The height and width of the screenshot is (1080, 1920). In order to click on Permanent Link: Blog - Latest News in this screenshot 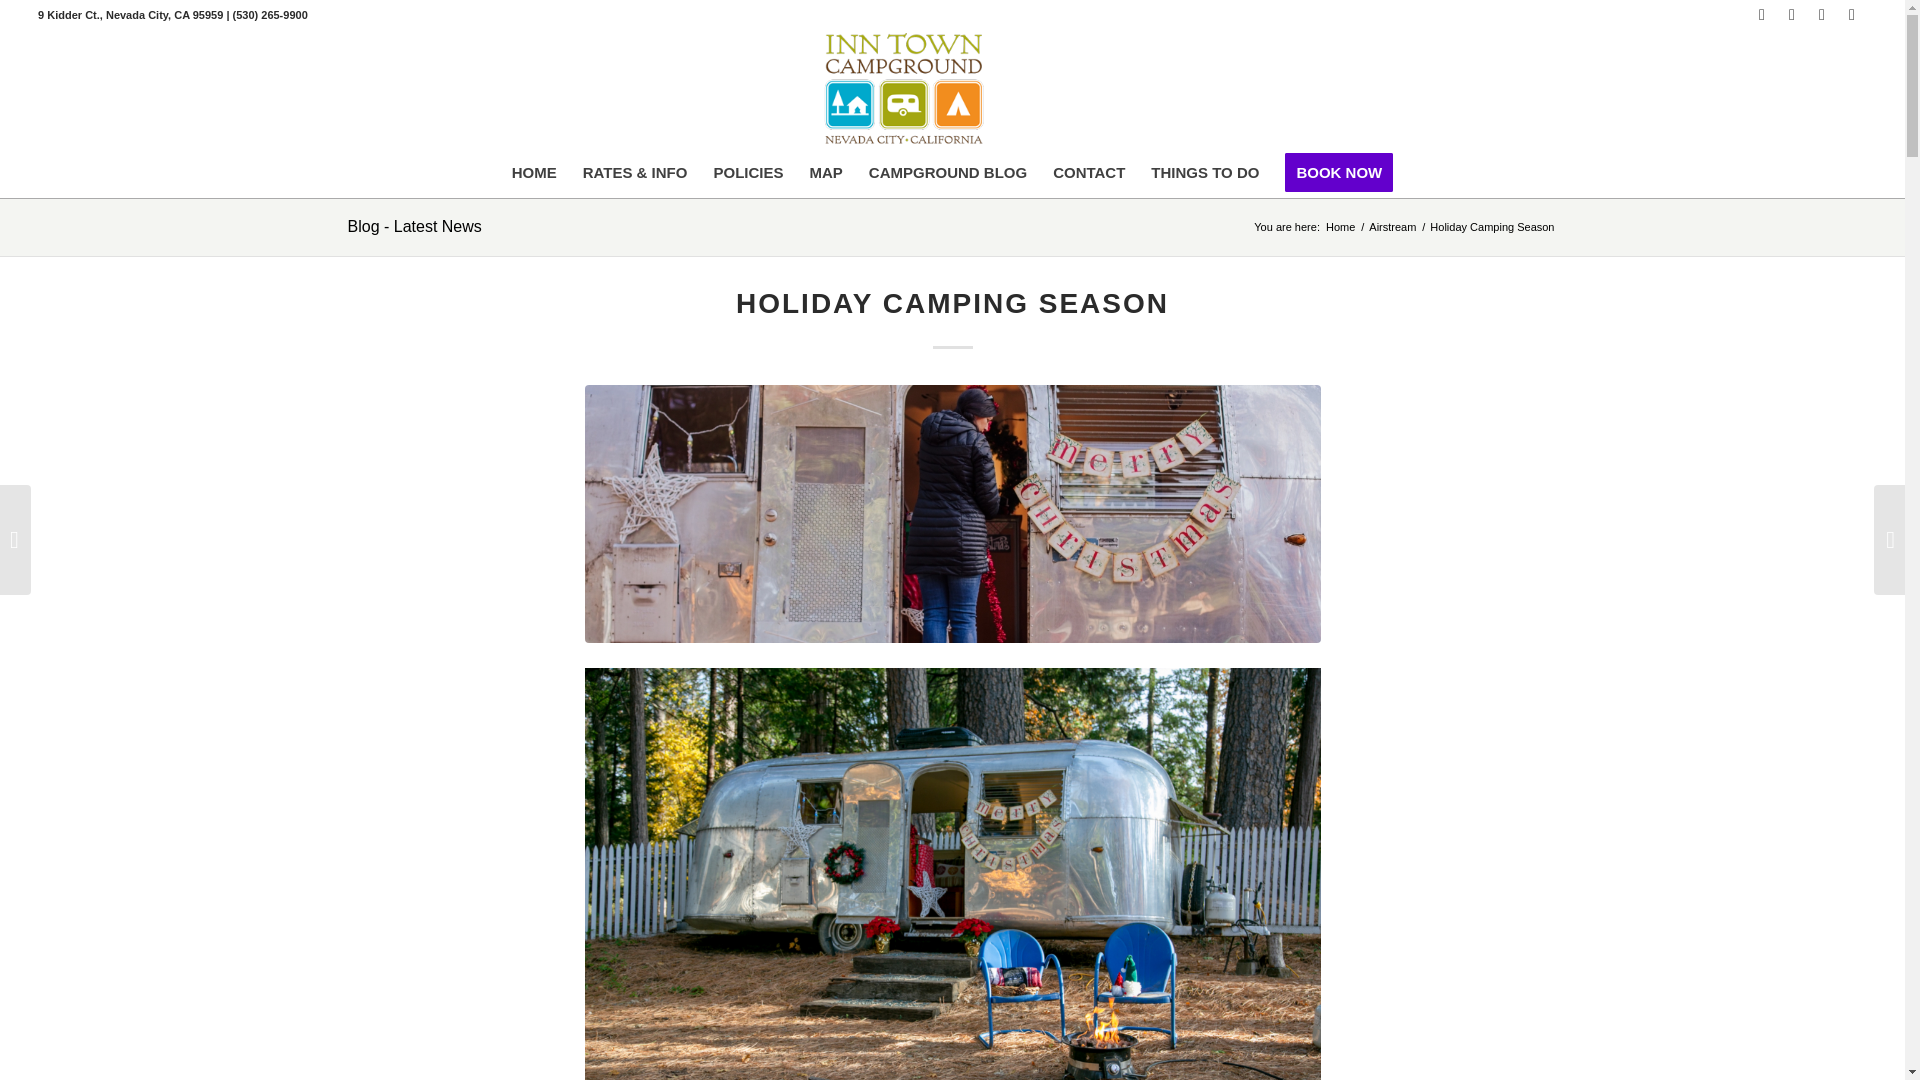, I will do `click(414, 226)`.